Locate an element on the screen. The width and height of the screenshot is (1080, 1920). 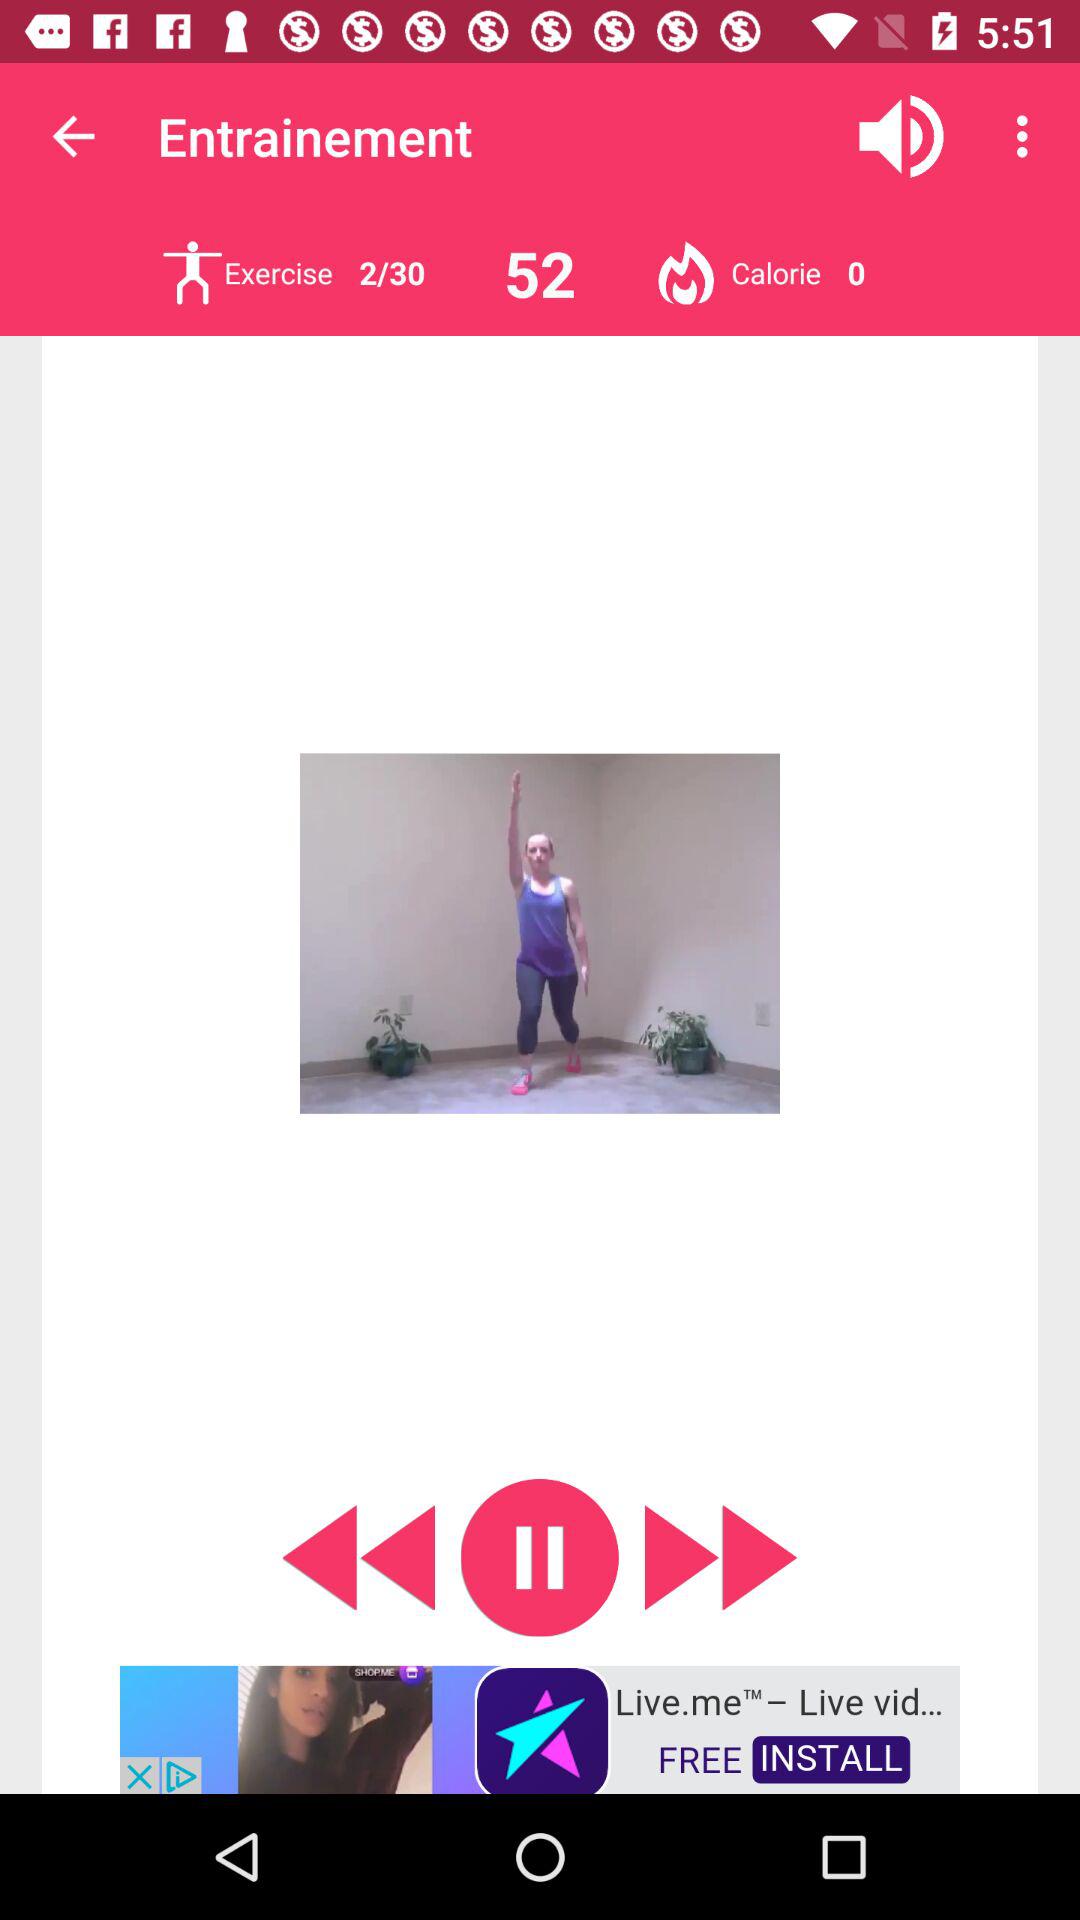
rewind back is located at coordinates (358, 1558).